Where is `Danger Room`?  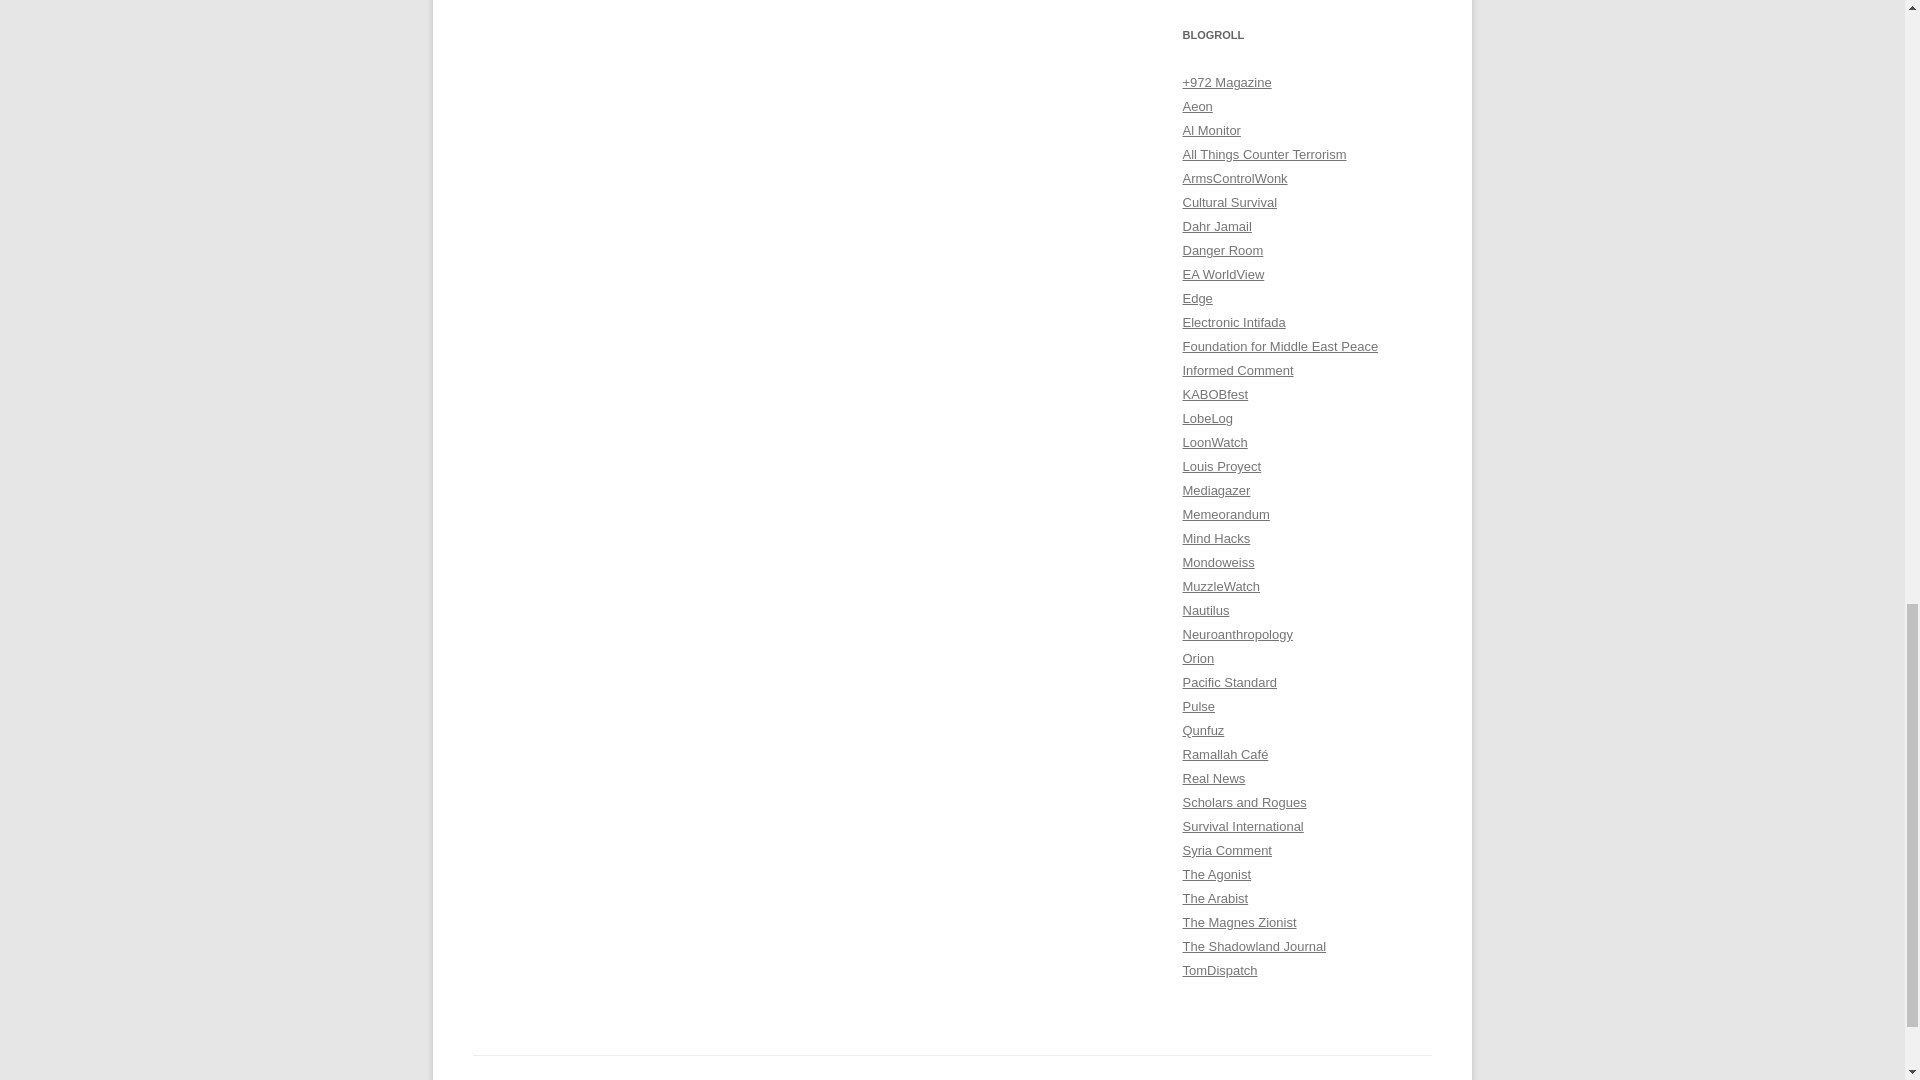 Danger Room is located at coordinates (1222, 250).